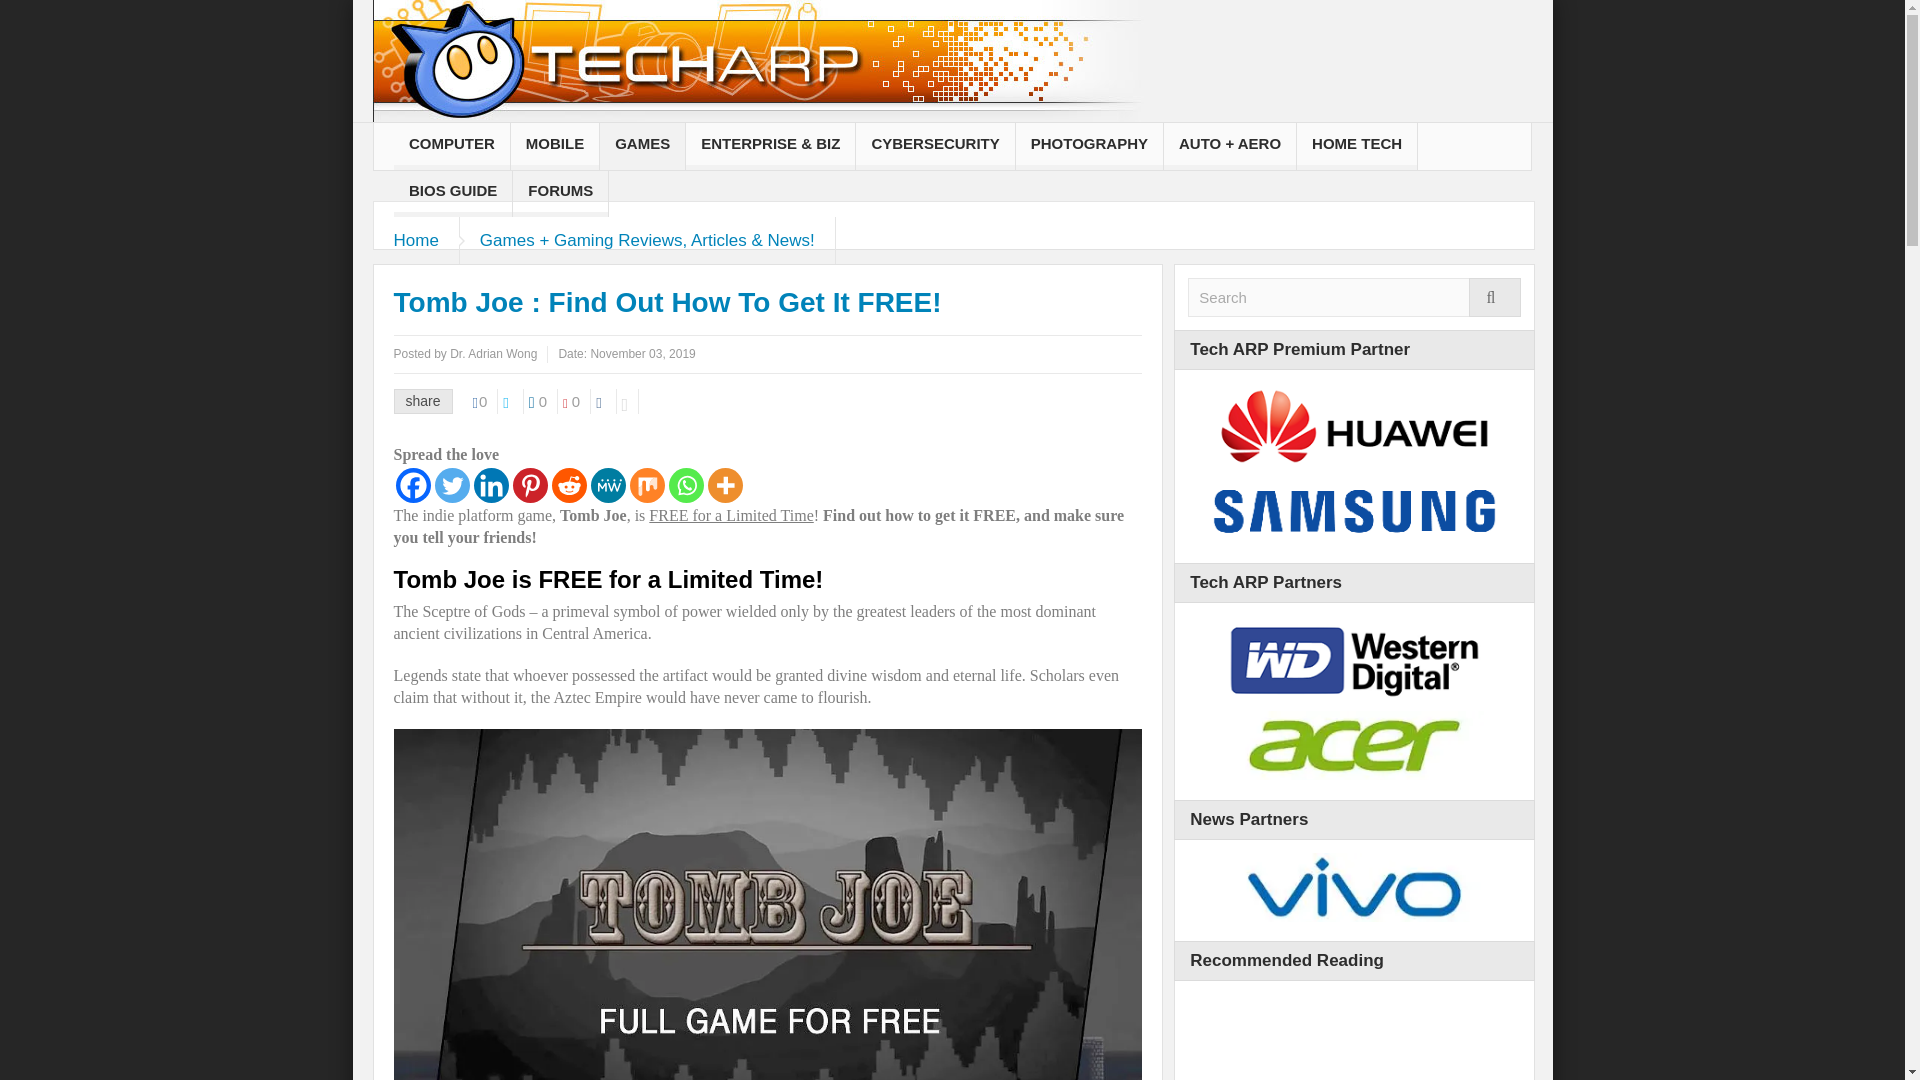 This screenshot has width=1920, height=1080. I want to click on HOME TECH, so click(1356, 146).